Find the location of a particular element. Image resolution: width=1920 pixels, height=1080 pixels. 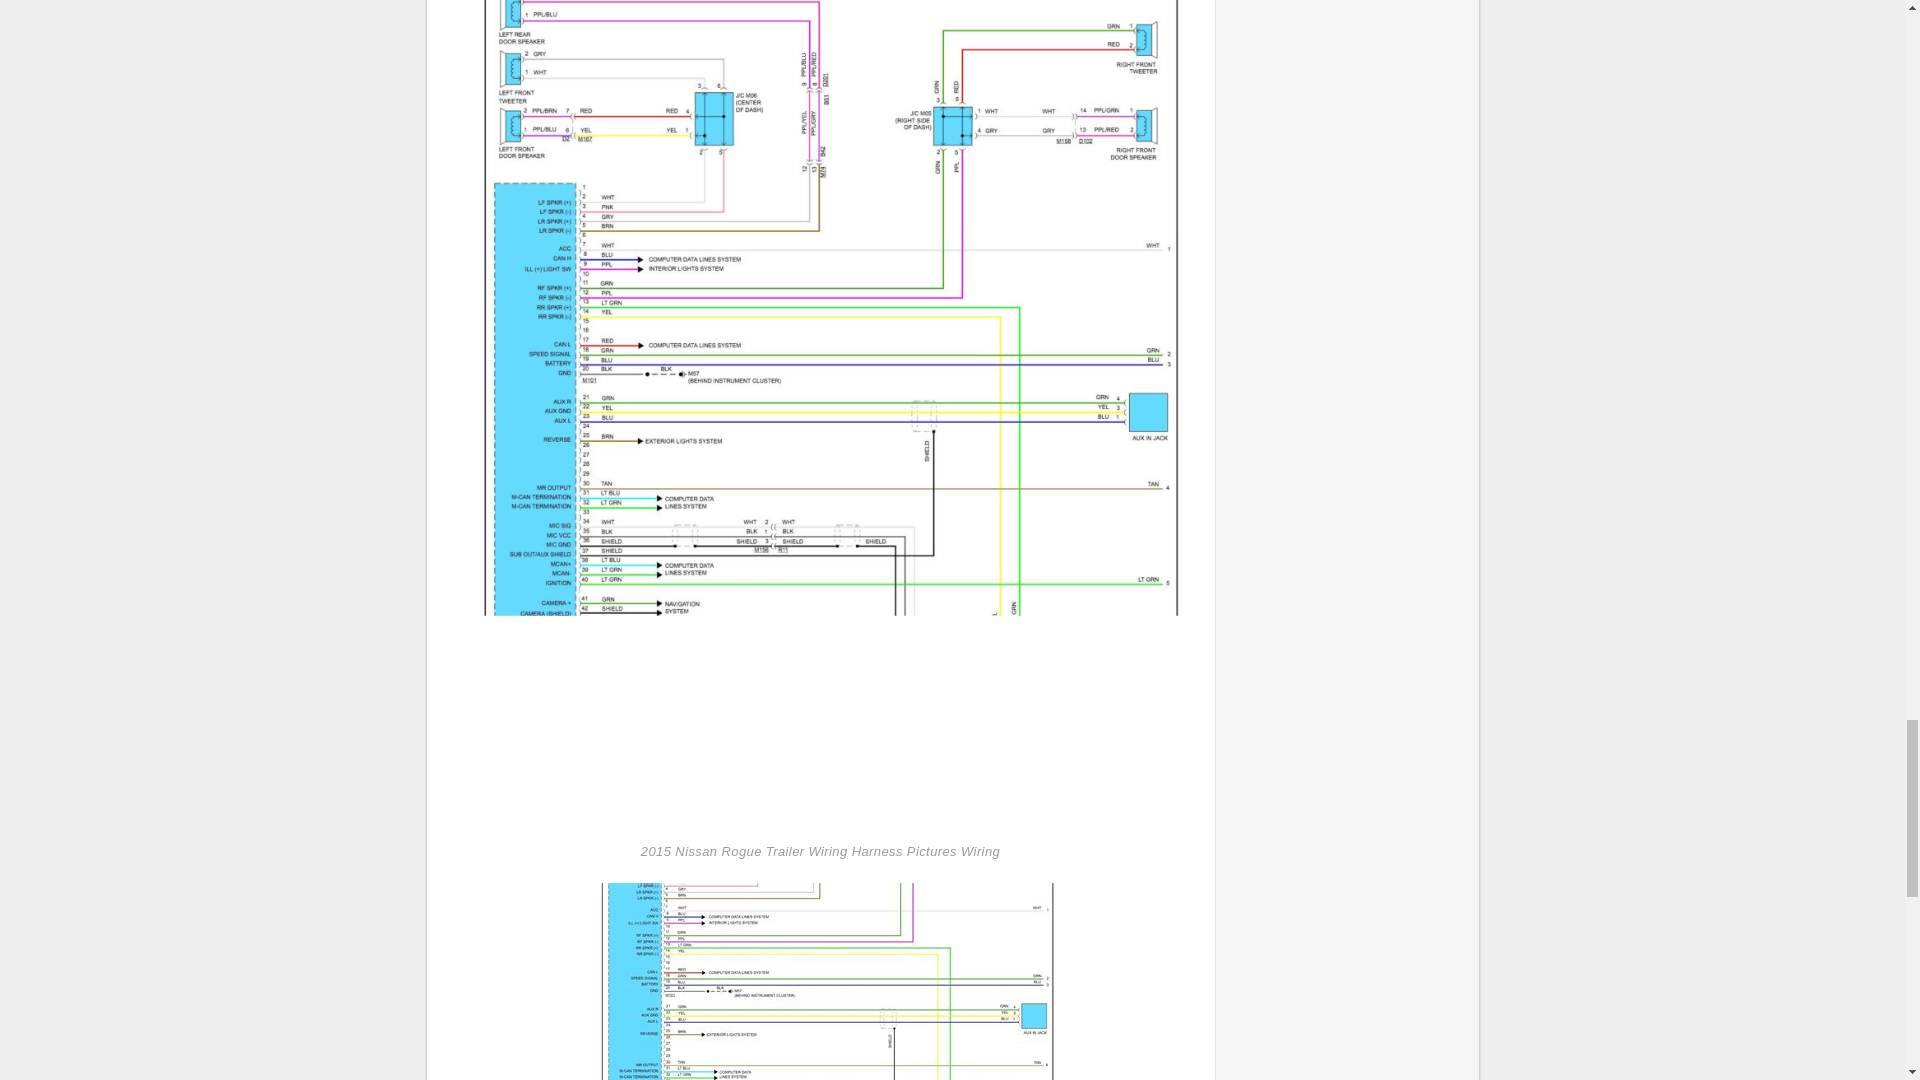

DIAGRAM Nissan Rogue 2017 User Wiring Diagram FULL is located at coordinates (820, 982).